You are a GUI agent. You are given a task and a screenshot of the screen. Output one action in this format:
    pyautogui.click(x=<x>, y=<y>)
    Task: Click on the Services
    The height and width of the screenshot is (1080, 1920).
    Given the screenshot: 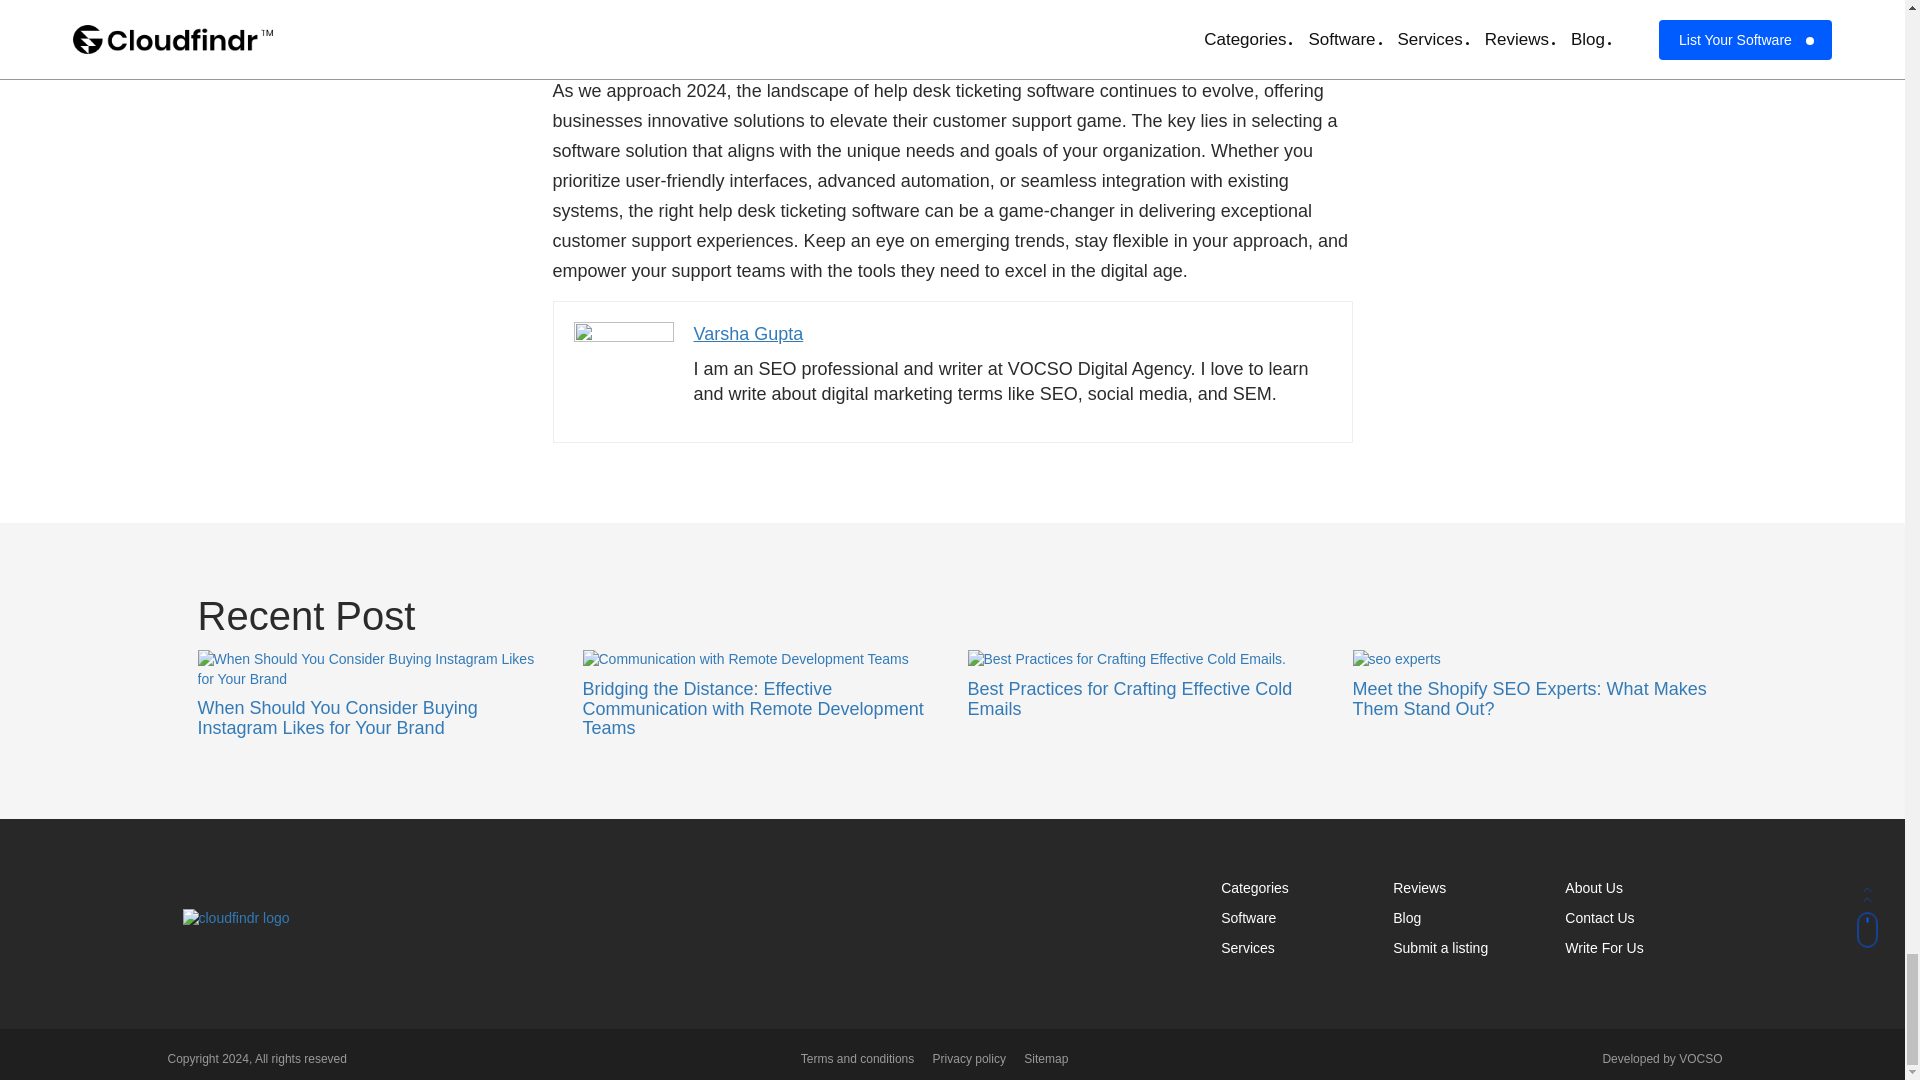 What is the action you would take?
    pyautogui.click(x=1248, y=947)
    